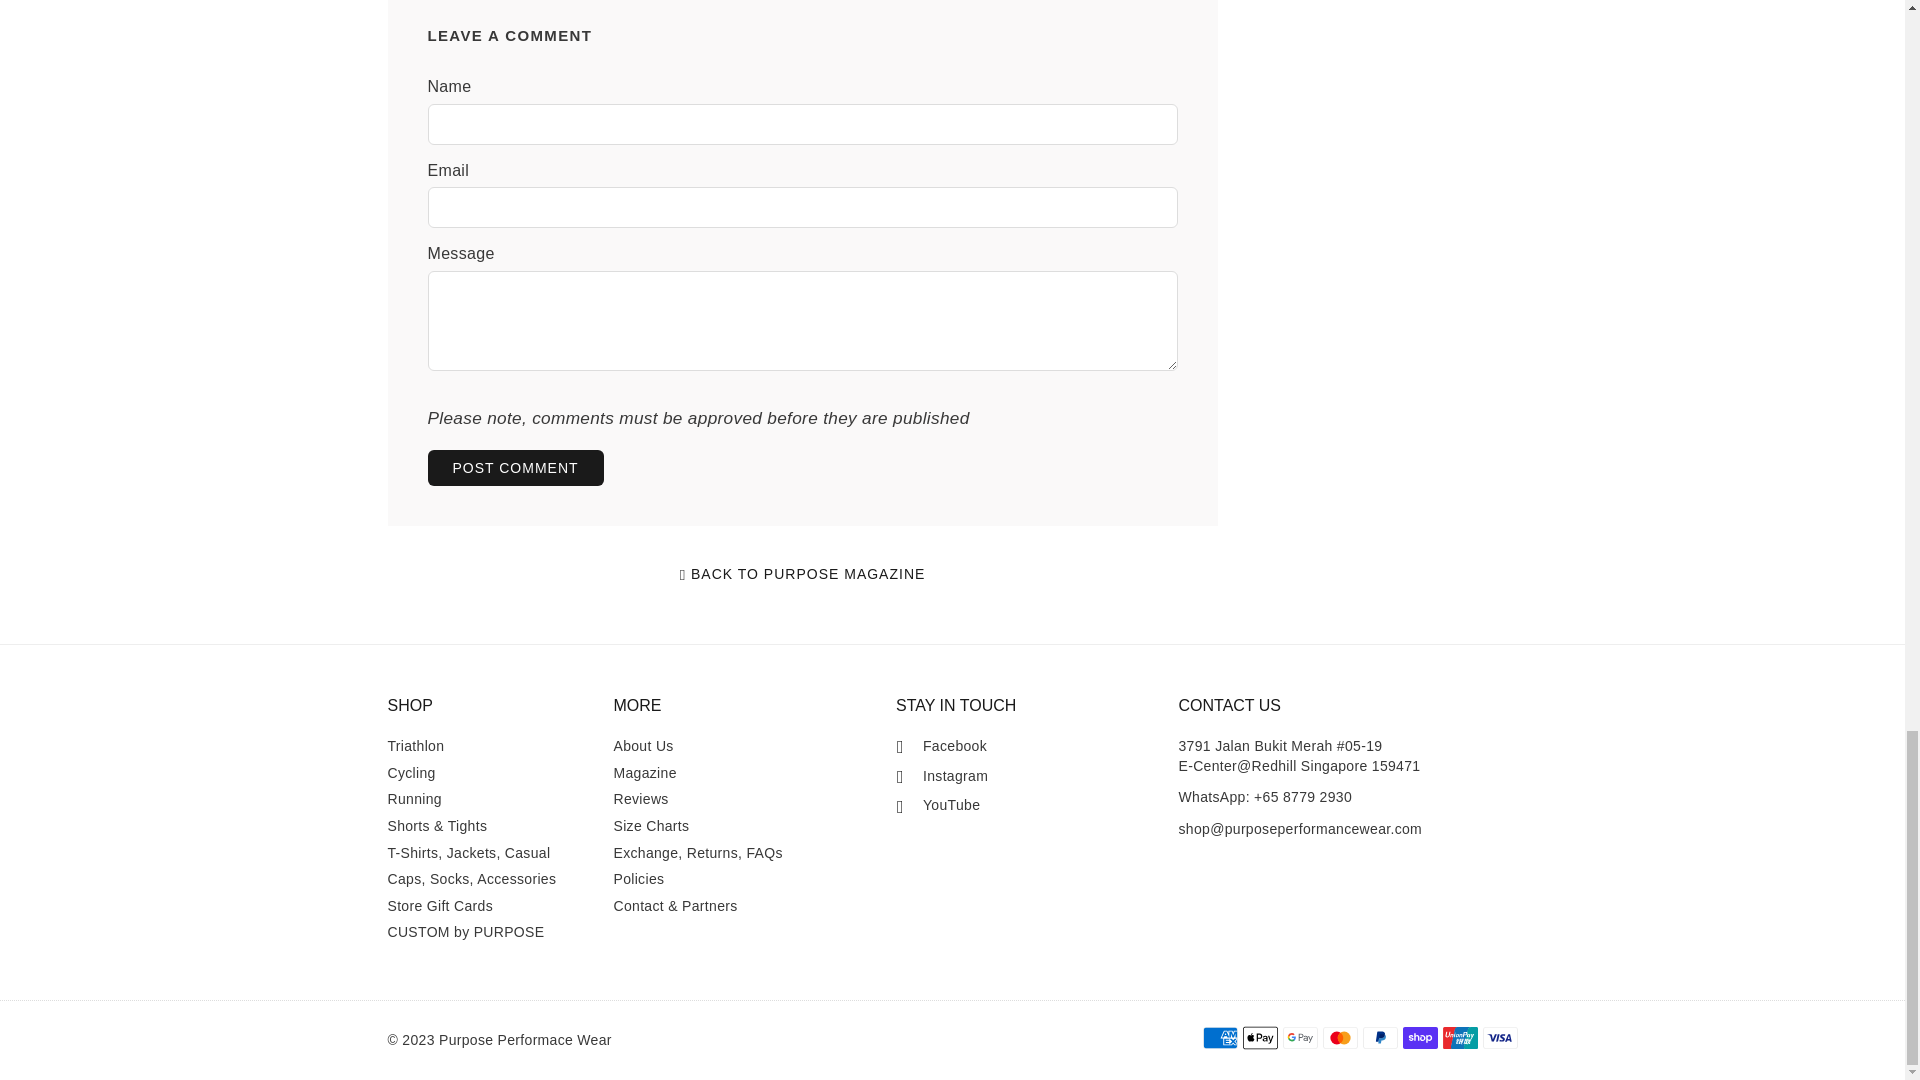 This screenshot has width=1920, height=1080. What do you see at coordinates (1340, 1038) in the screenshot?
I see `Mastercard` at bounding box center [1340, 1038].